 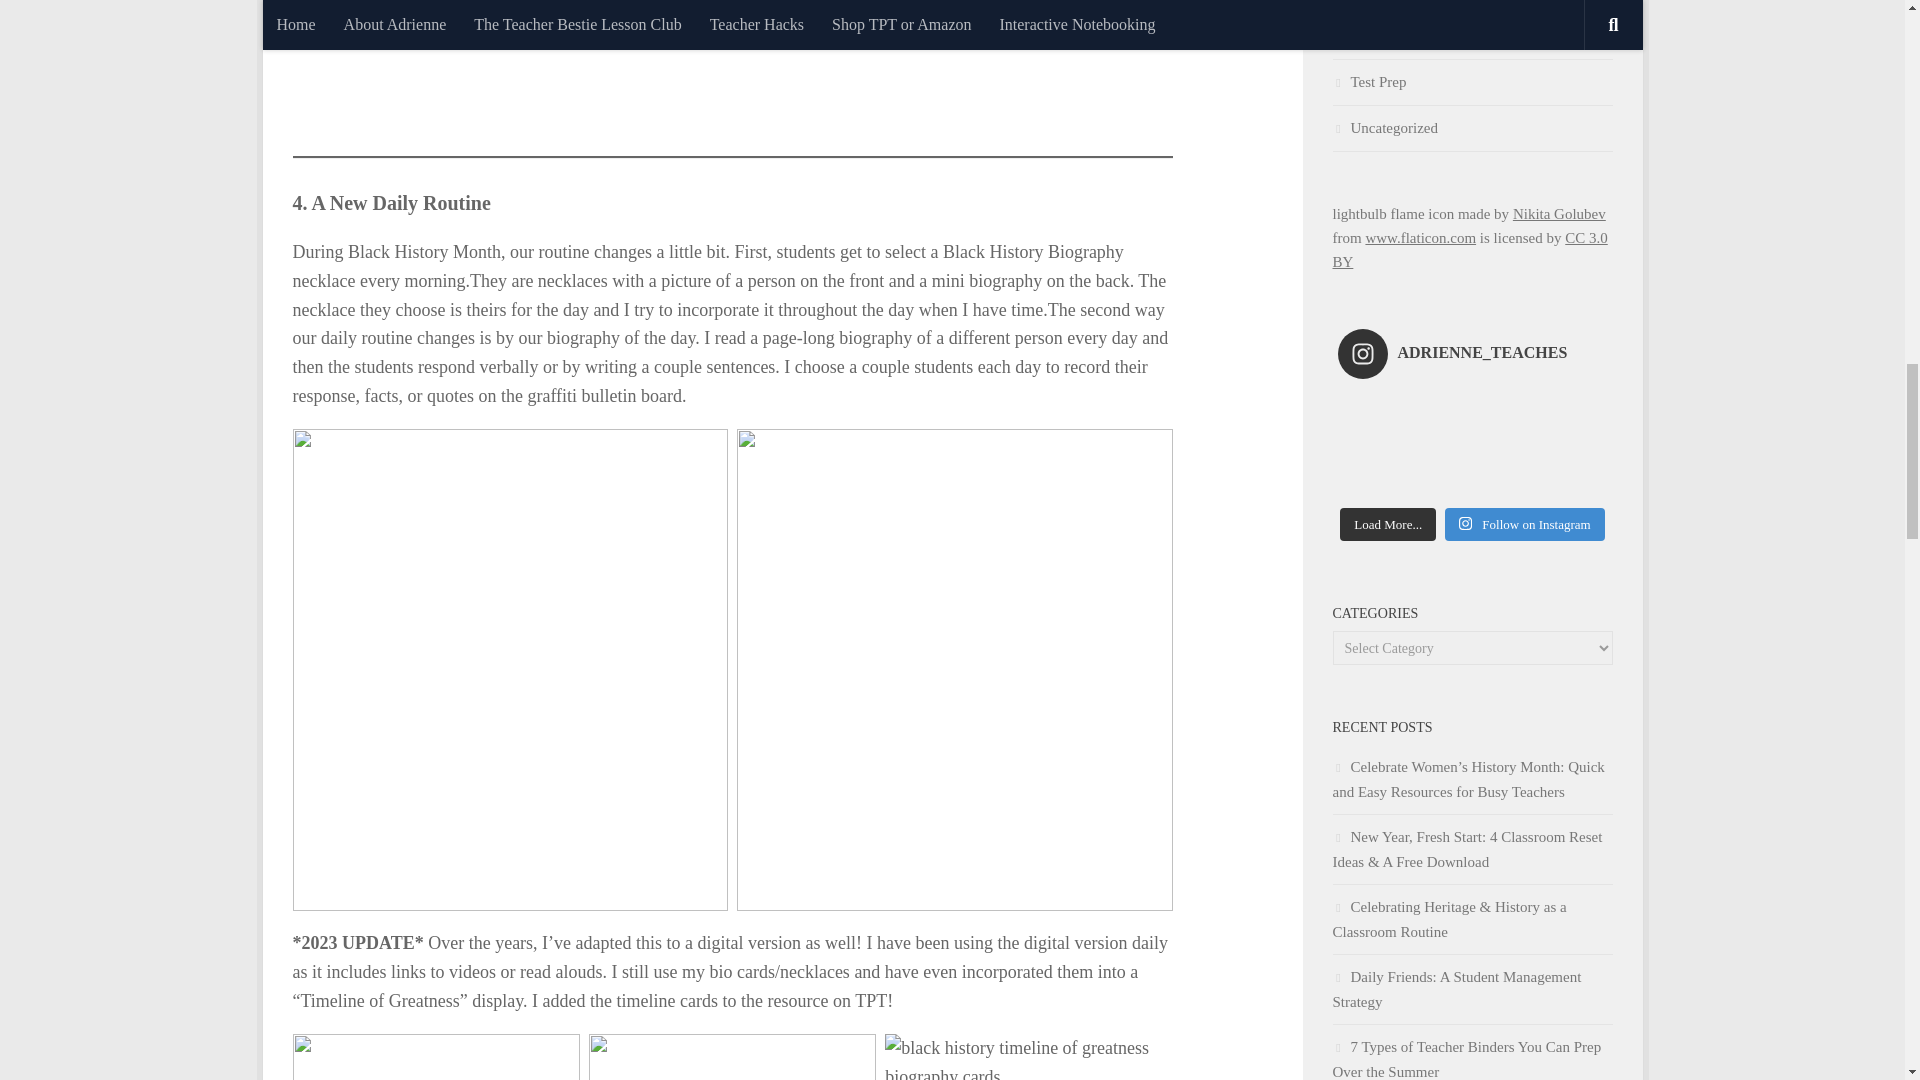 What do you see at coordinates (1470, 250) in the screenshot?
I see `Creative Commons BY 3.0` at bounding box center [1470, 250].